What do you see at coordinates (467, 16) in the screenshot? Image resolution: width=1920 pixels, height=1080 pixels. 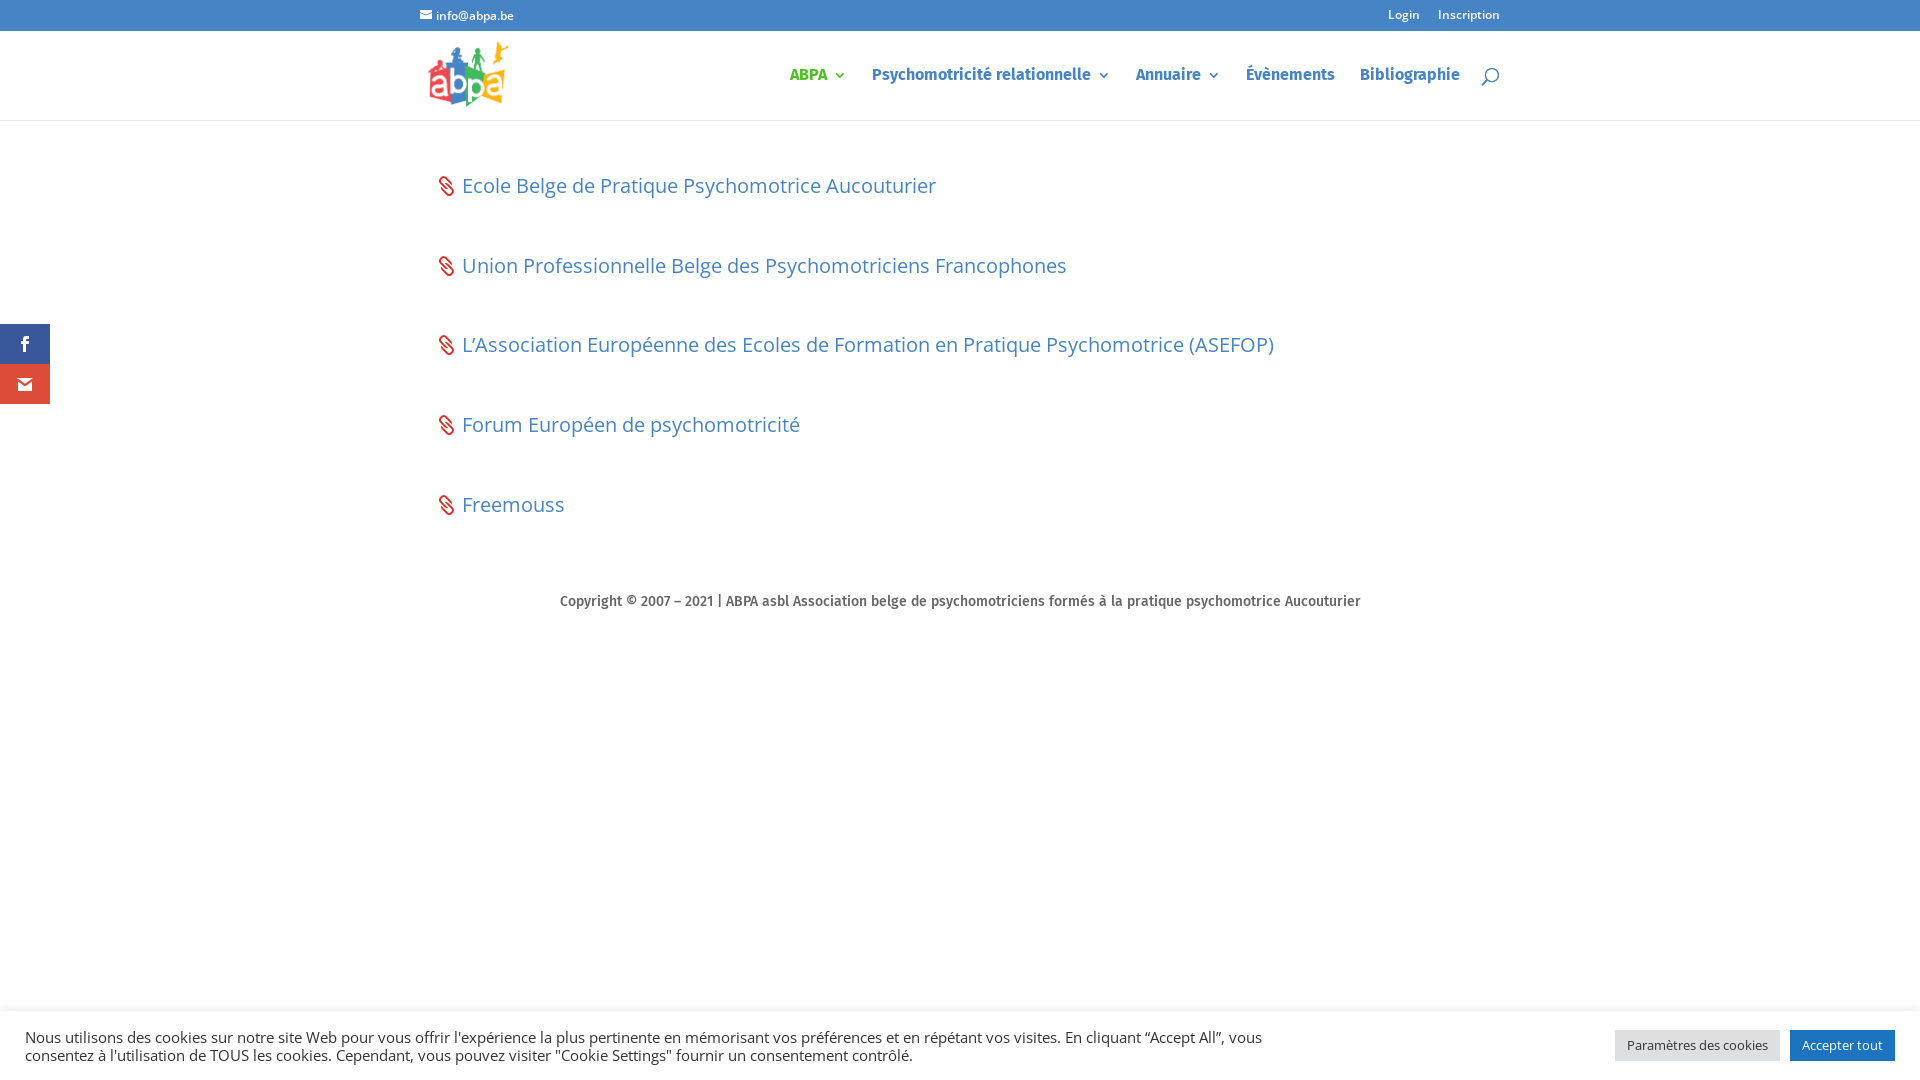 I see `info@abpa.be` at bounding box center [467, 16].